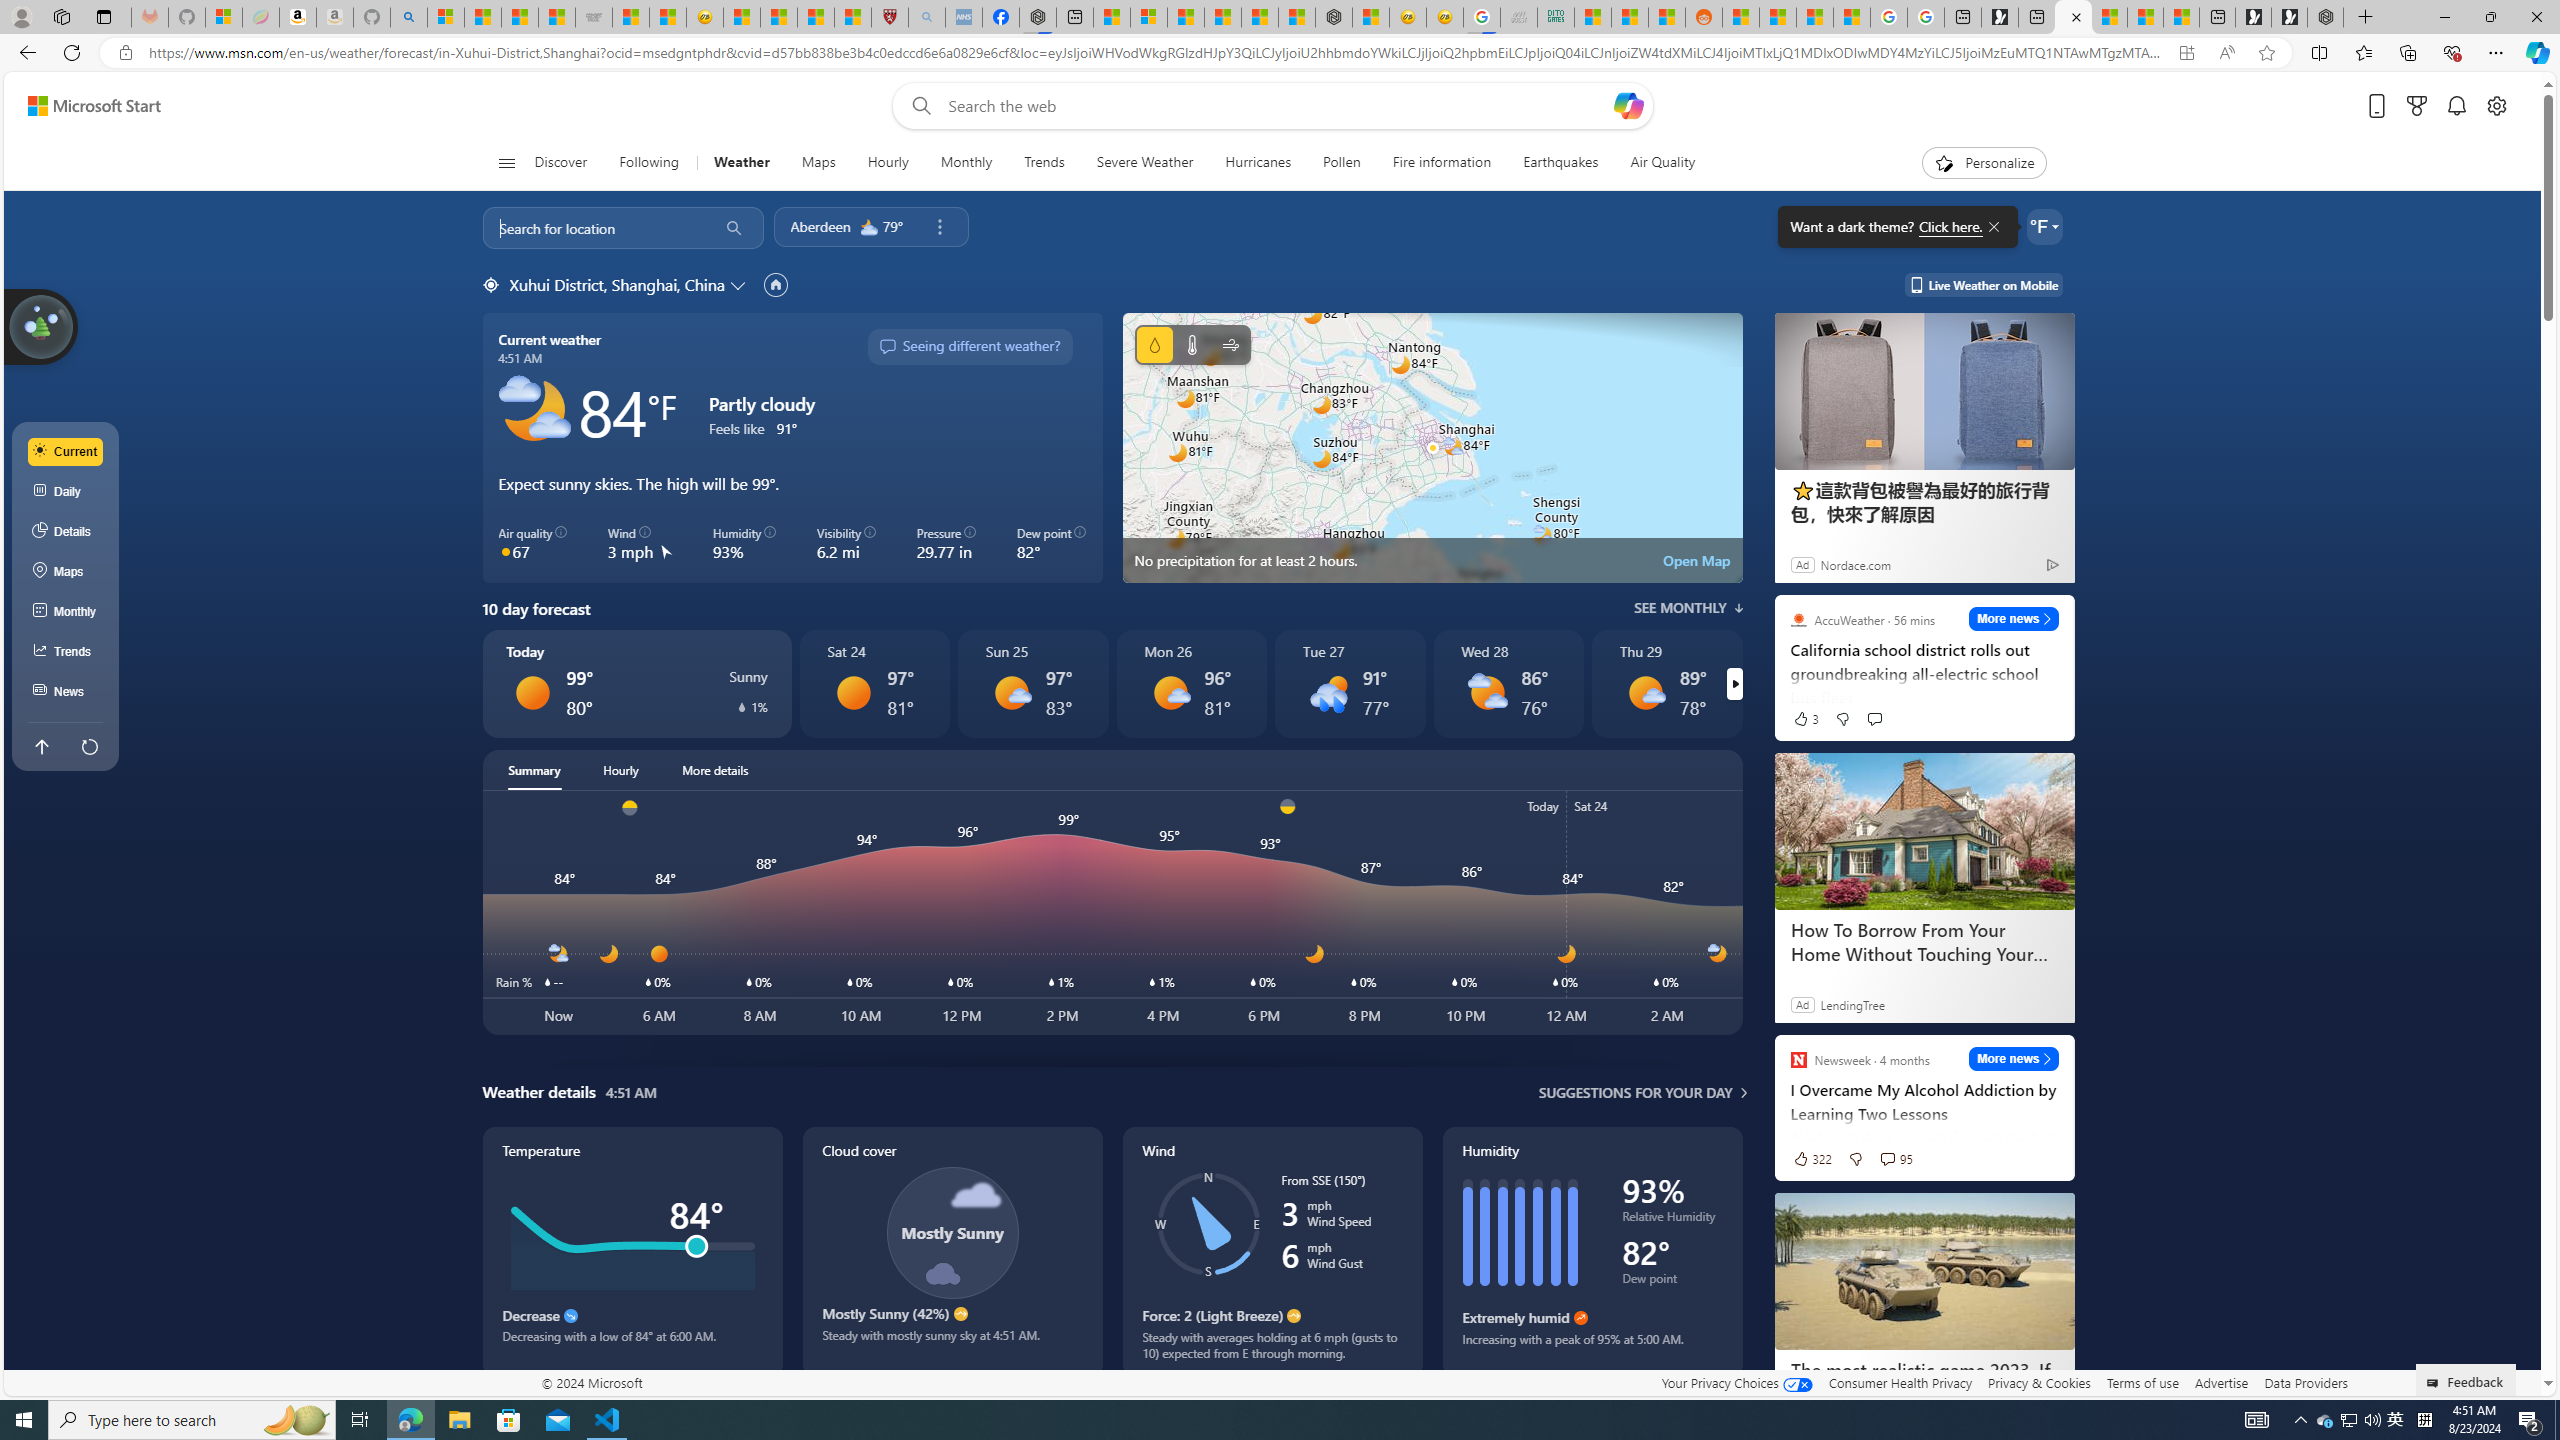  I want to click on Terms of use, so click(2142, 1382).